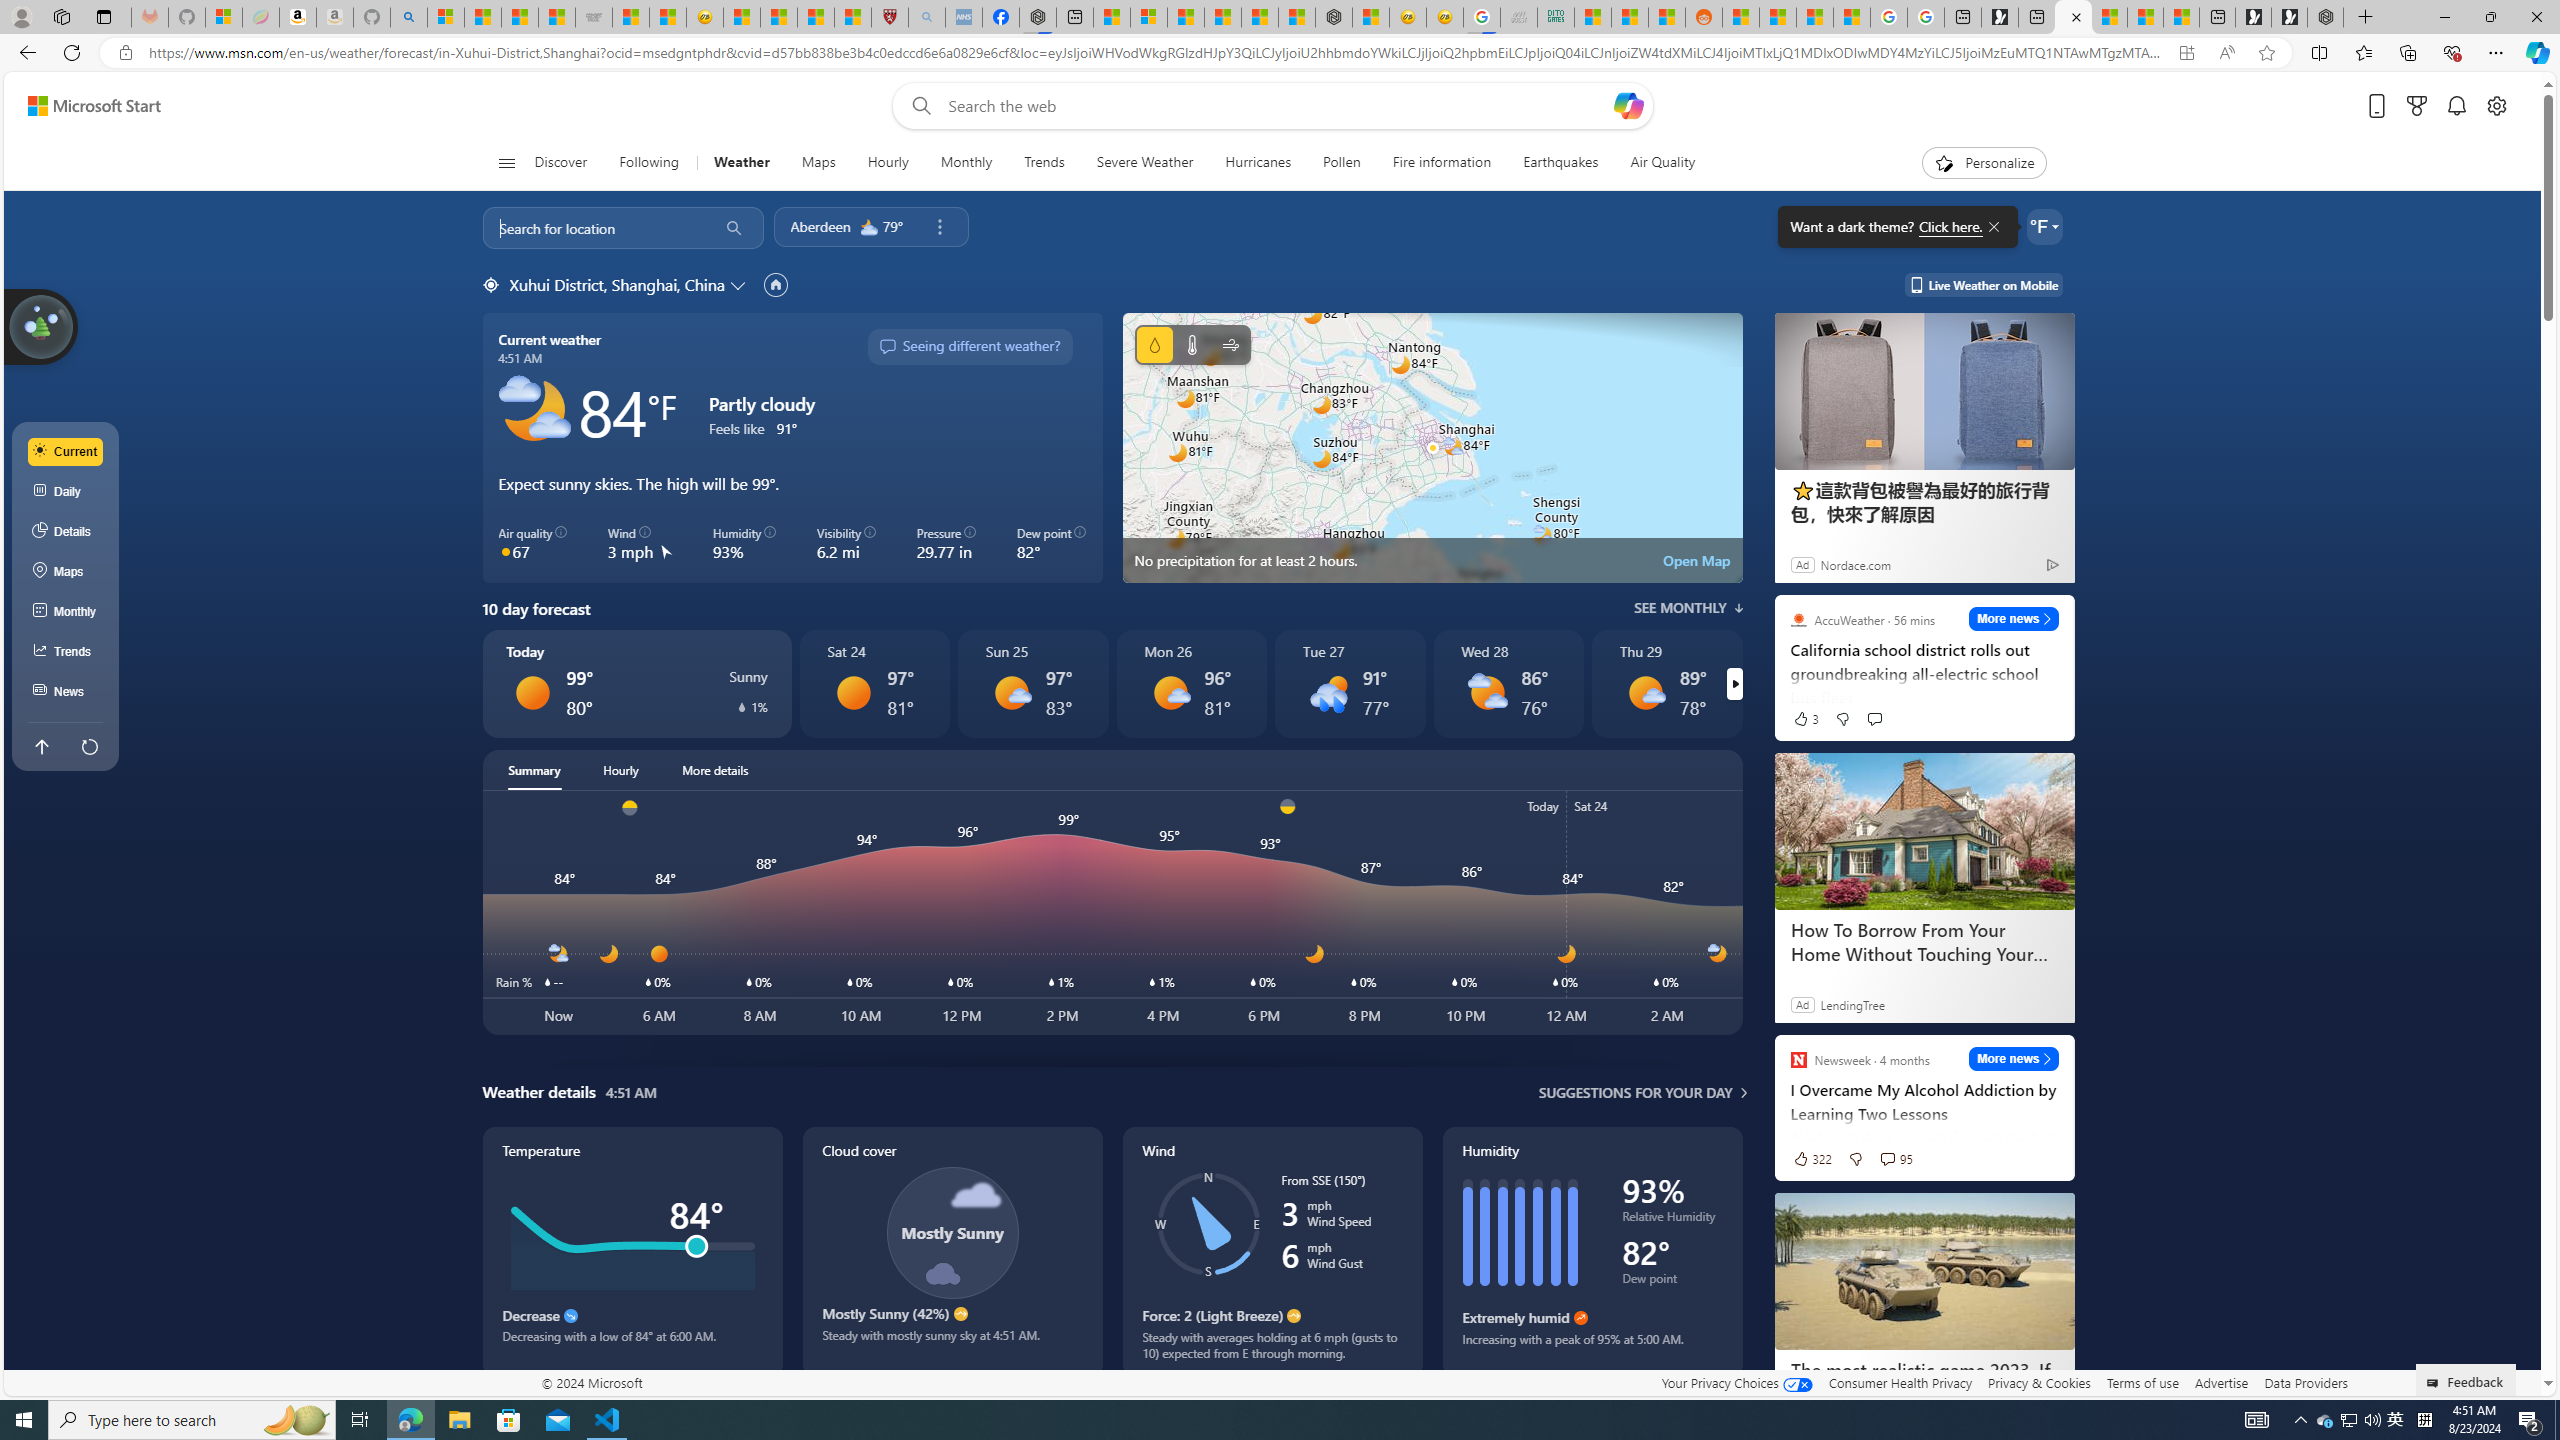  I want to click on Terms of use, so click(2142, 1382).